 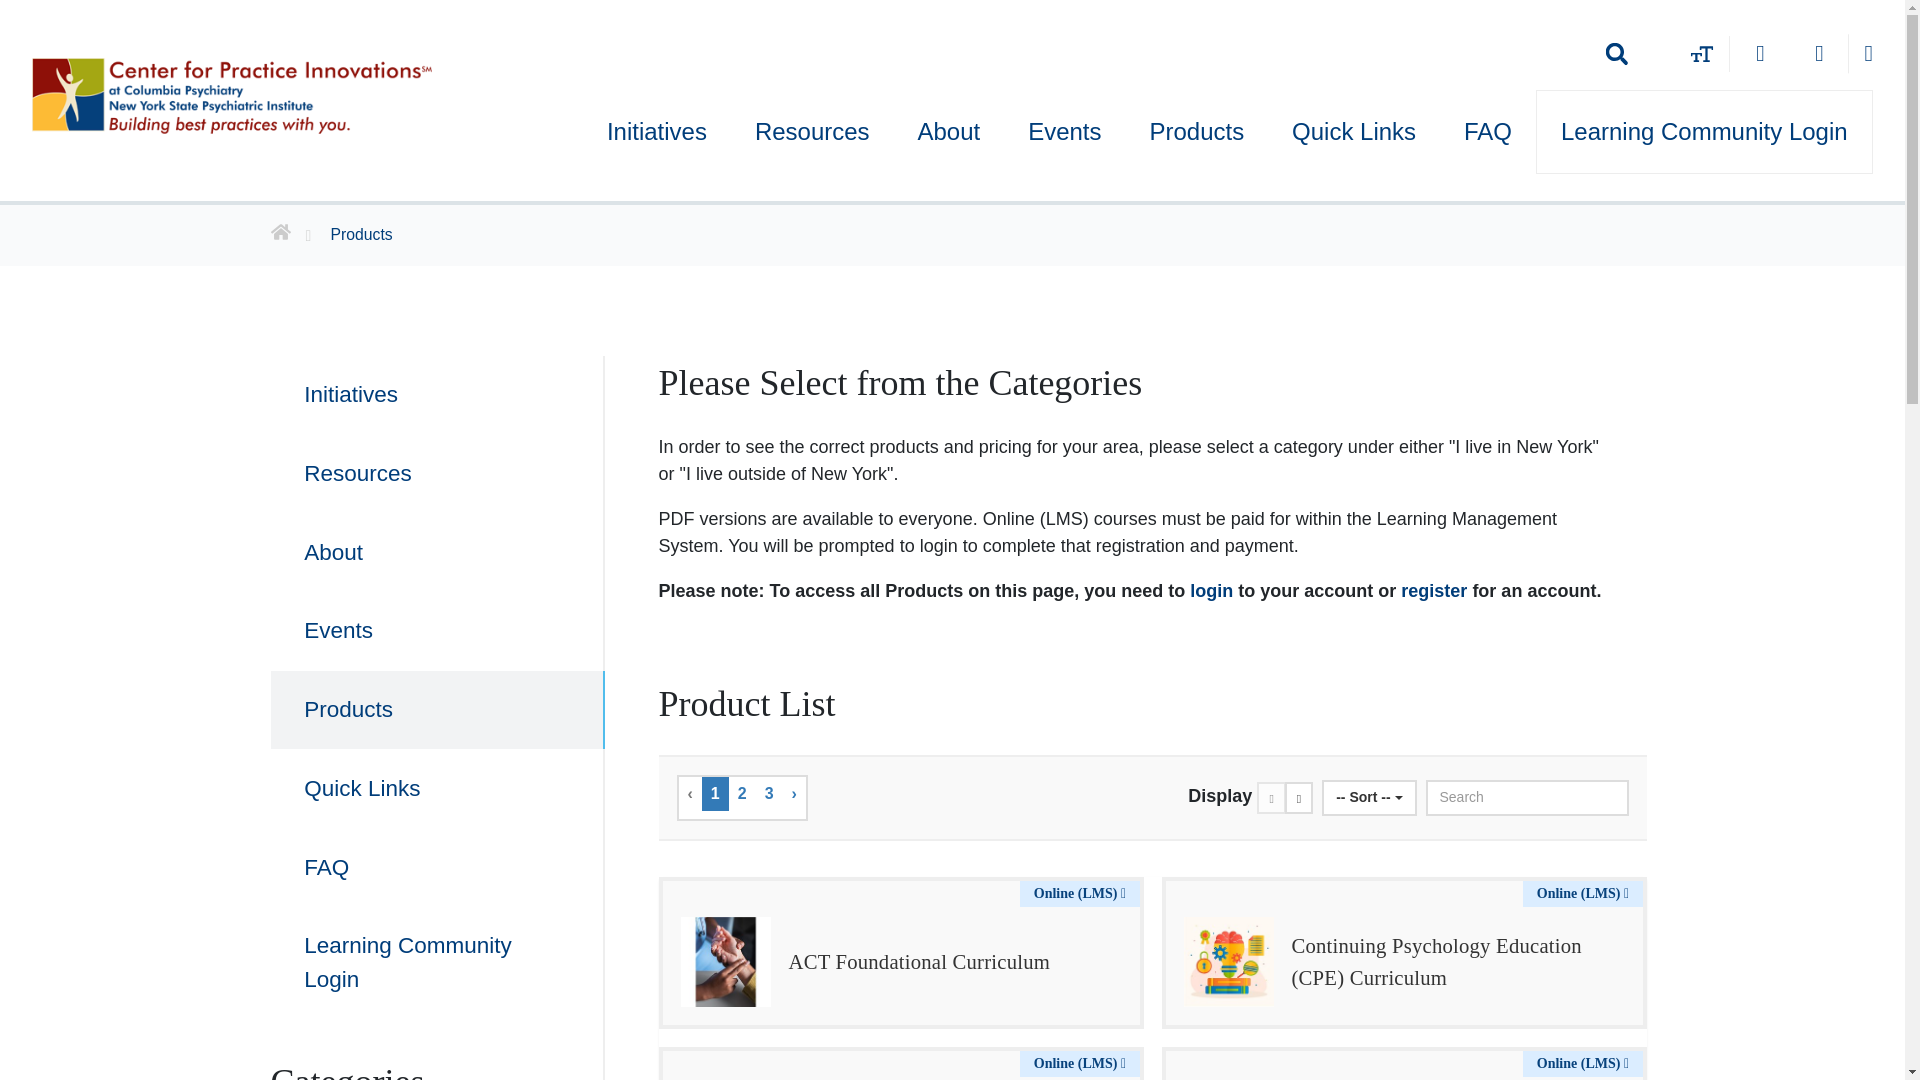 What do you see at coordinates (232, 94) in the screenshot?
I see `Center for Practice Innovations` at bounding box center [232, 94].